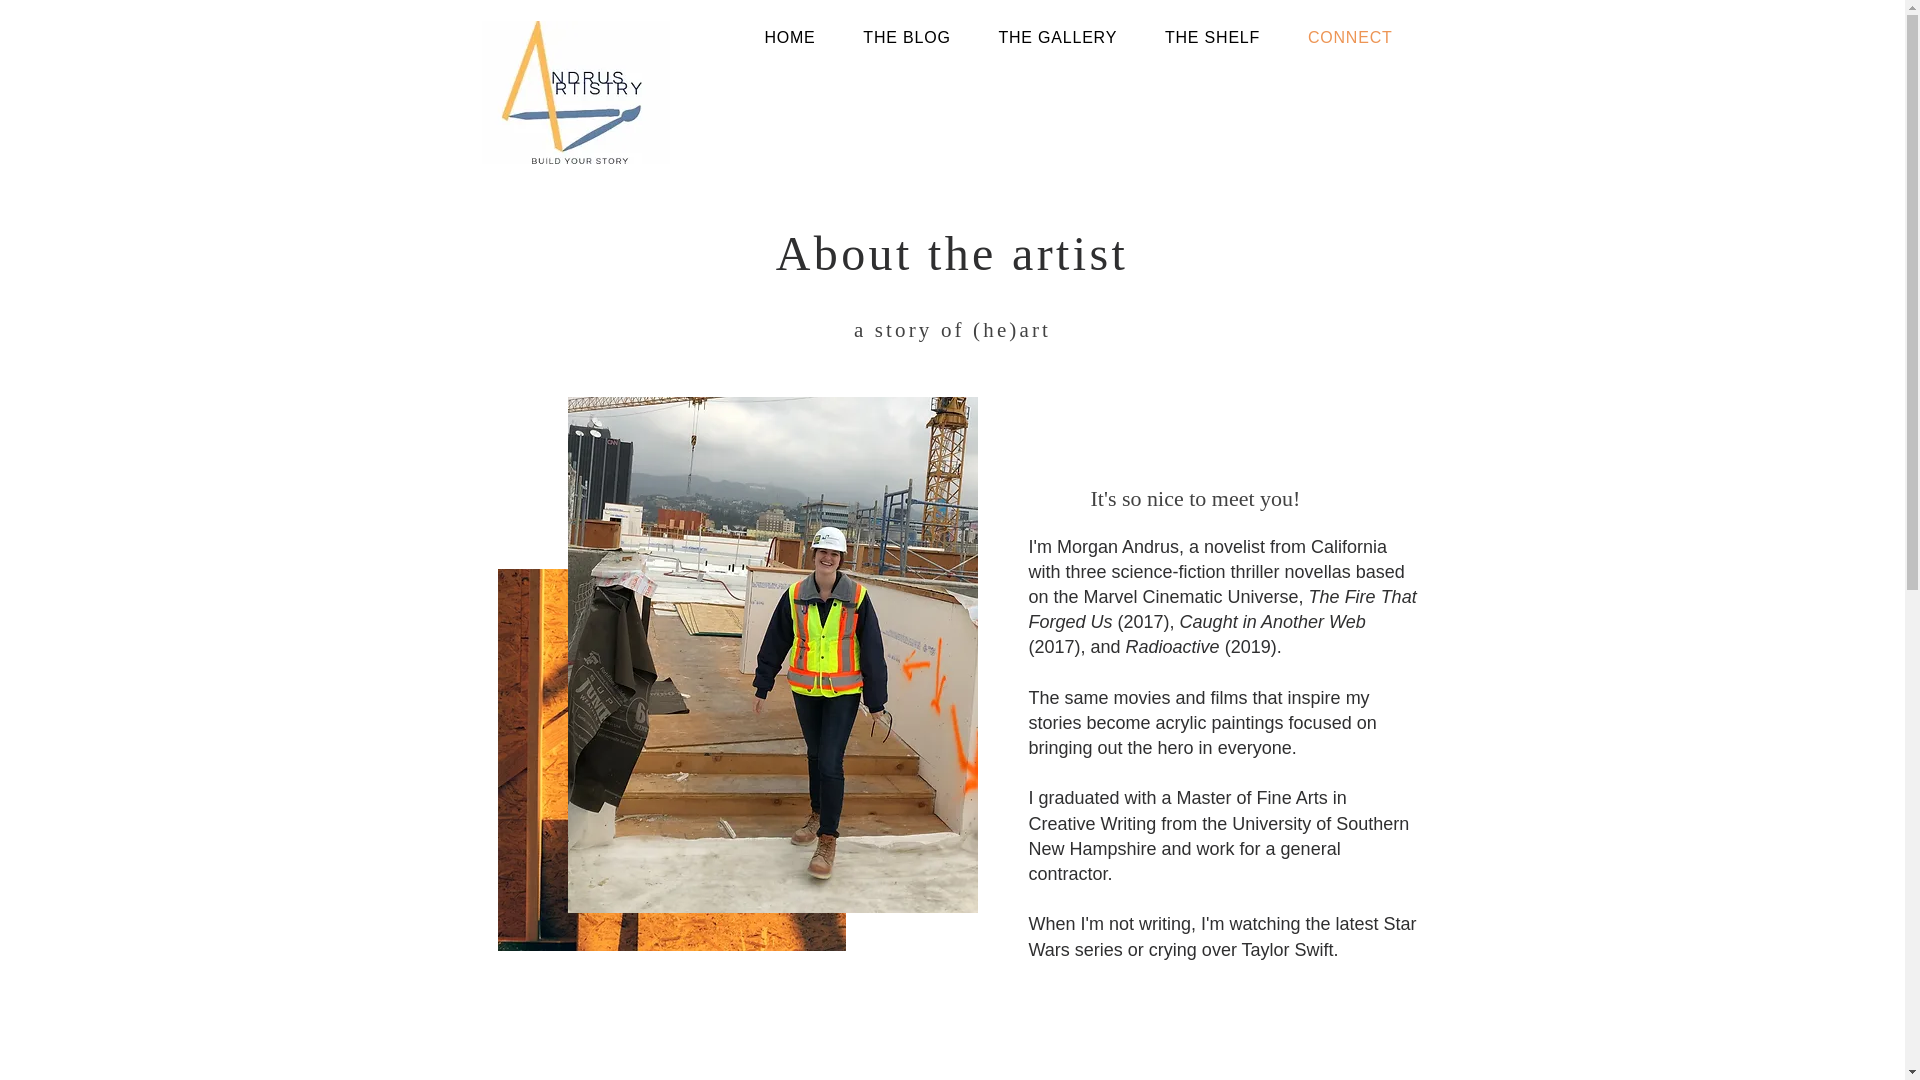 The width and height of the screenshot is (1920, 1080). I want to click on HOME, so click(790, 38).